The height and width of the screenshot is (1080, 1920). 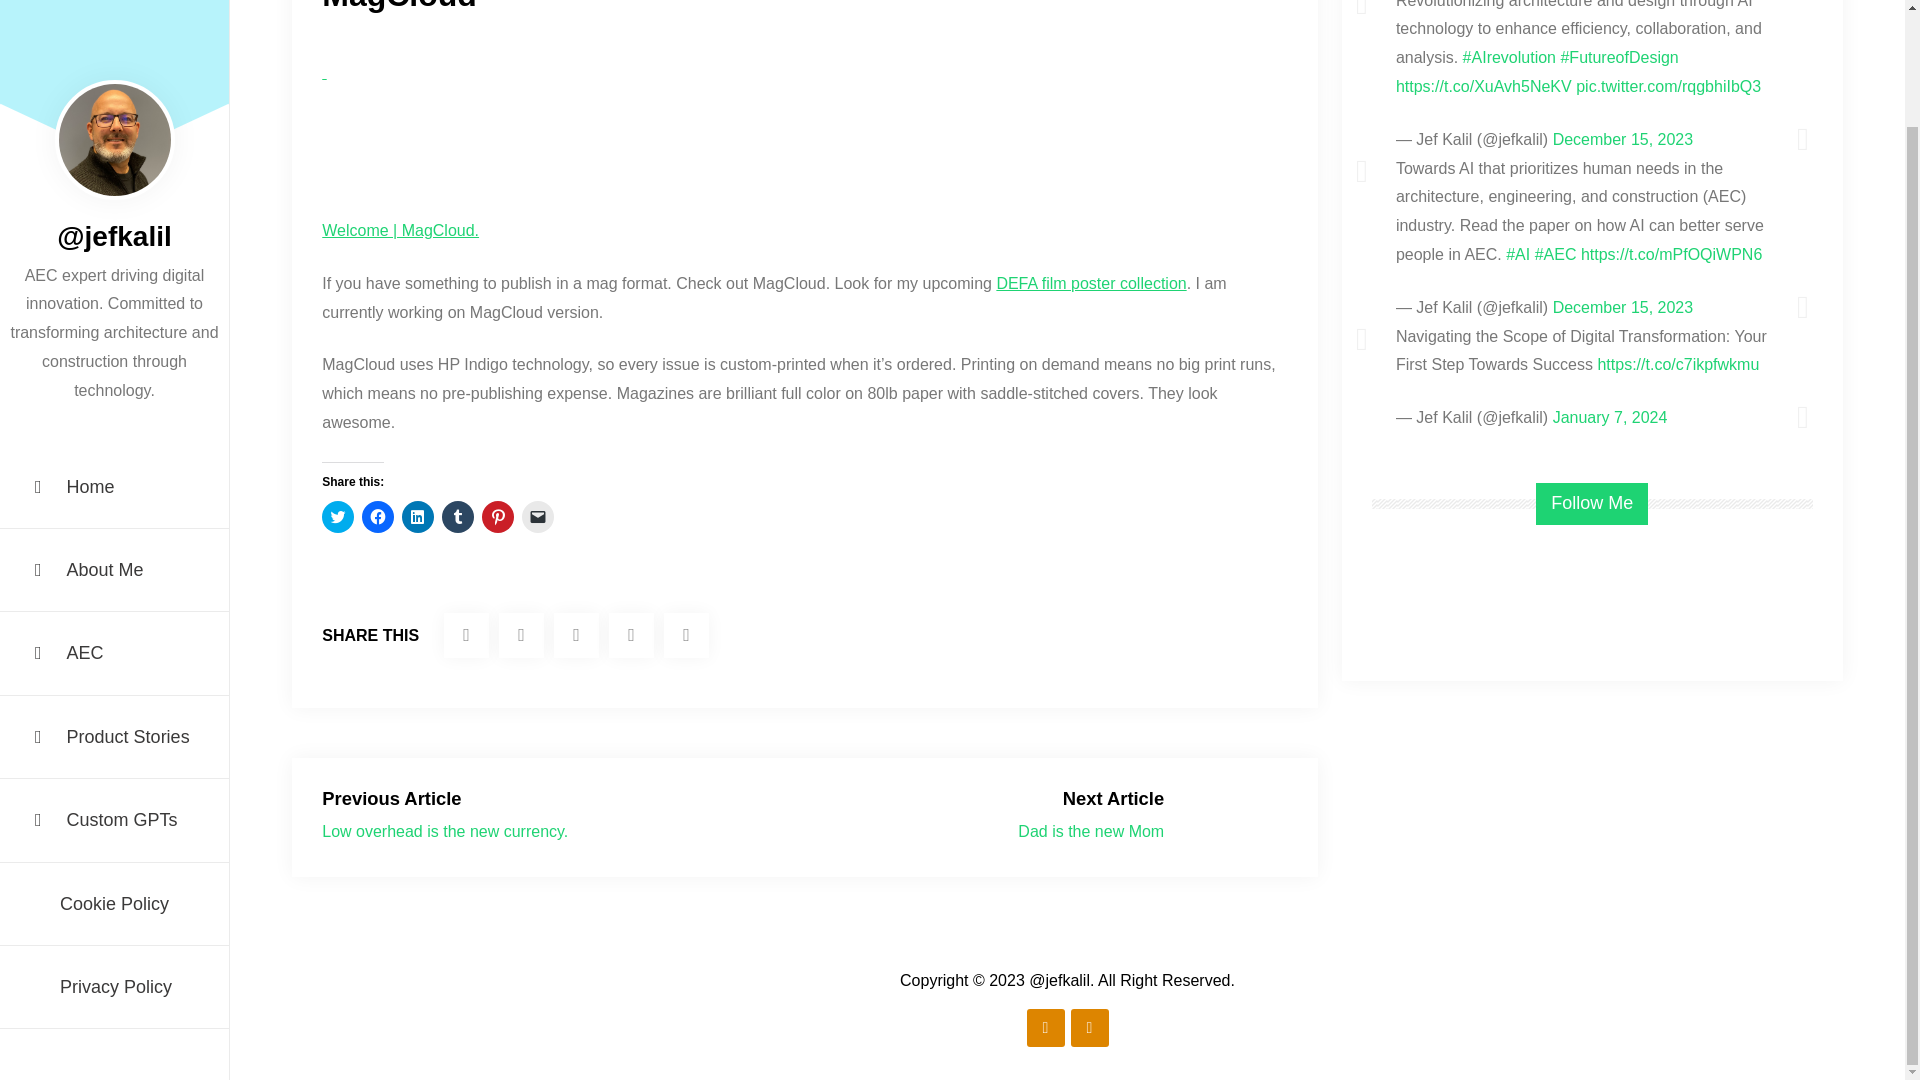 I want to click on Share on LinkedIn, so click(x=631, y=635).